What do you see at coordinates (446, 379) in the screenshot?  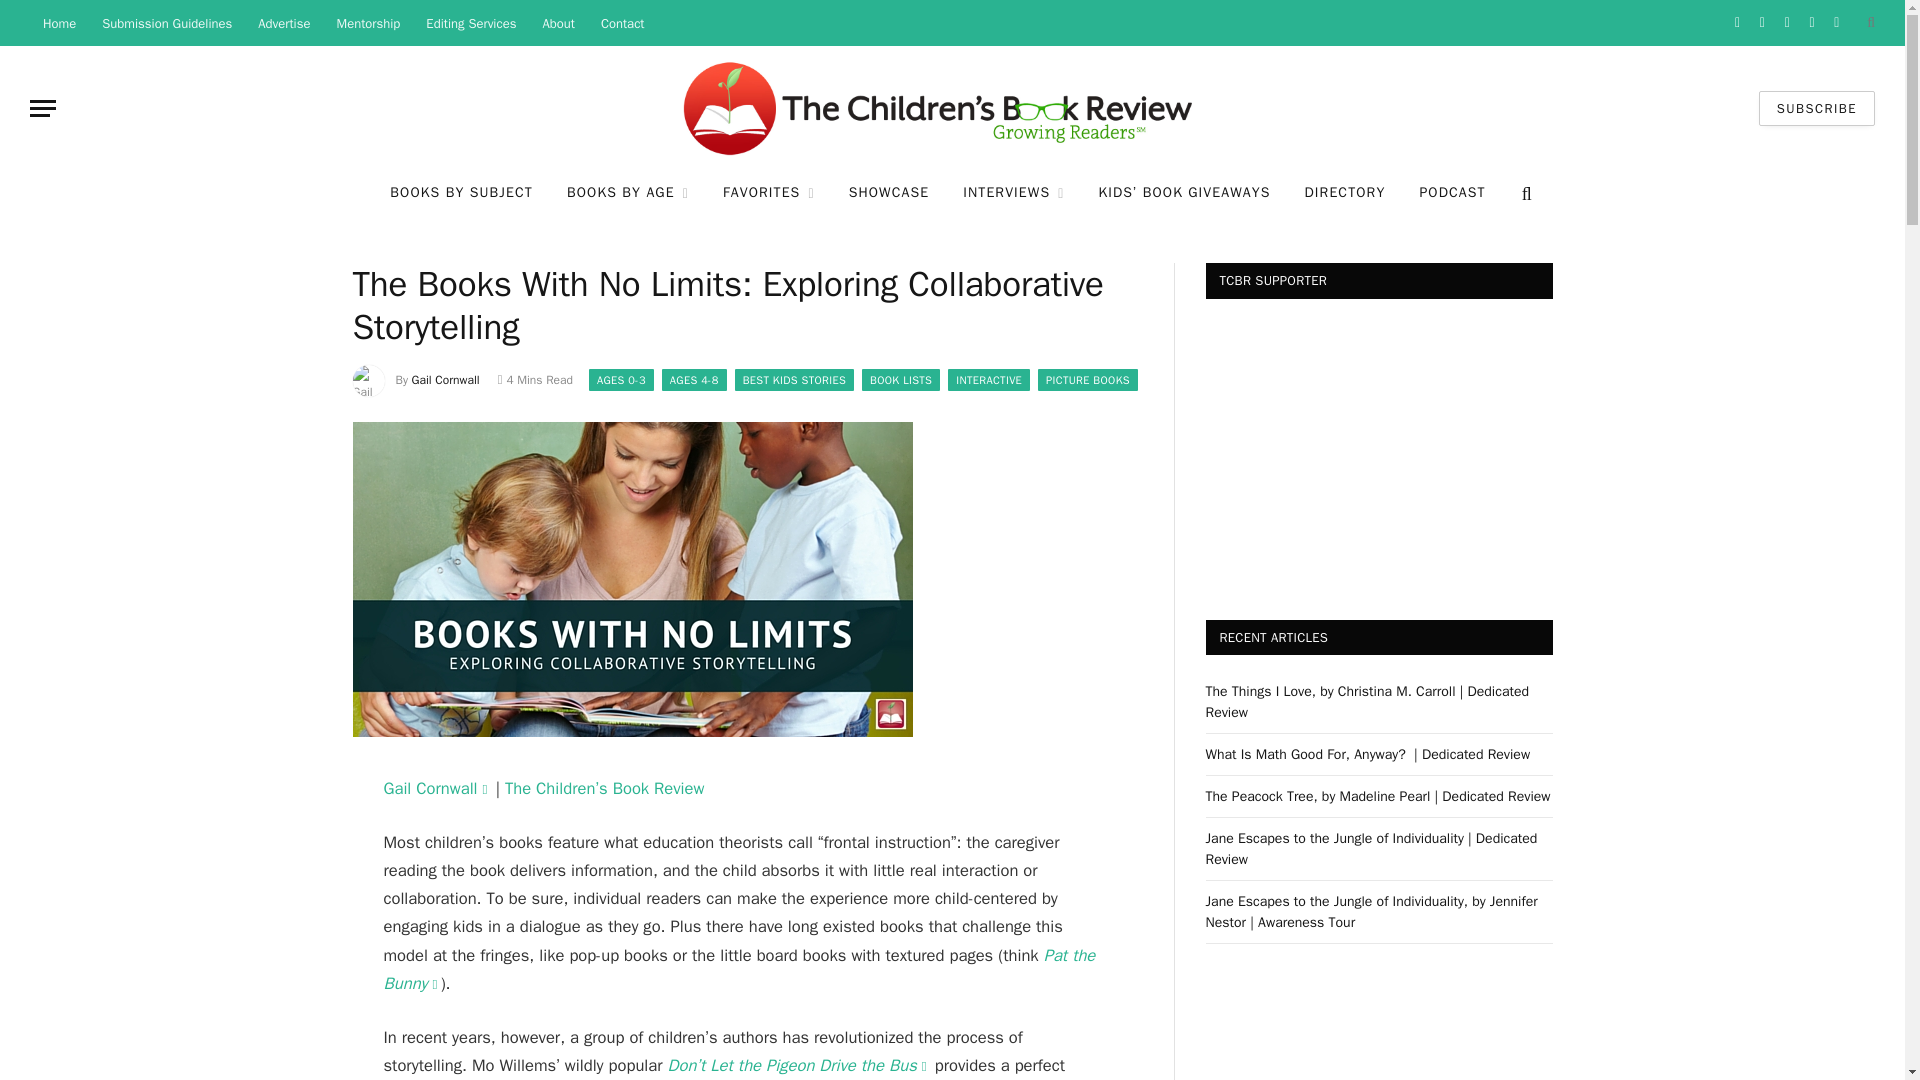 I see `Posts by Gail Cornwall` at bounding box center [446, 379].